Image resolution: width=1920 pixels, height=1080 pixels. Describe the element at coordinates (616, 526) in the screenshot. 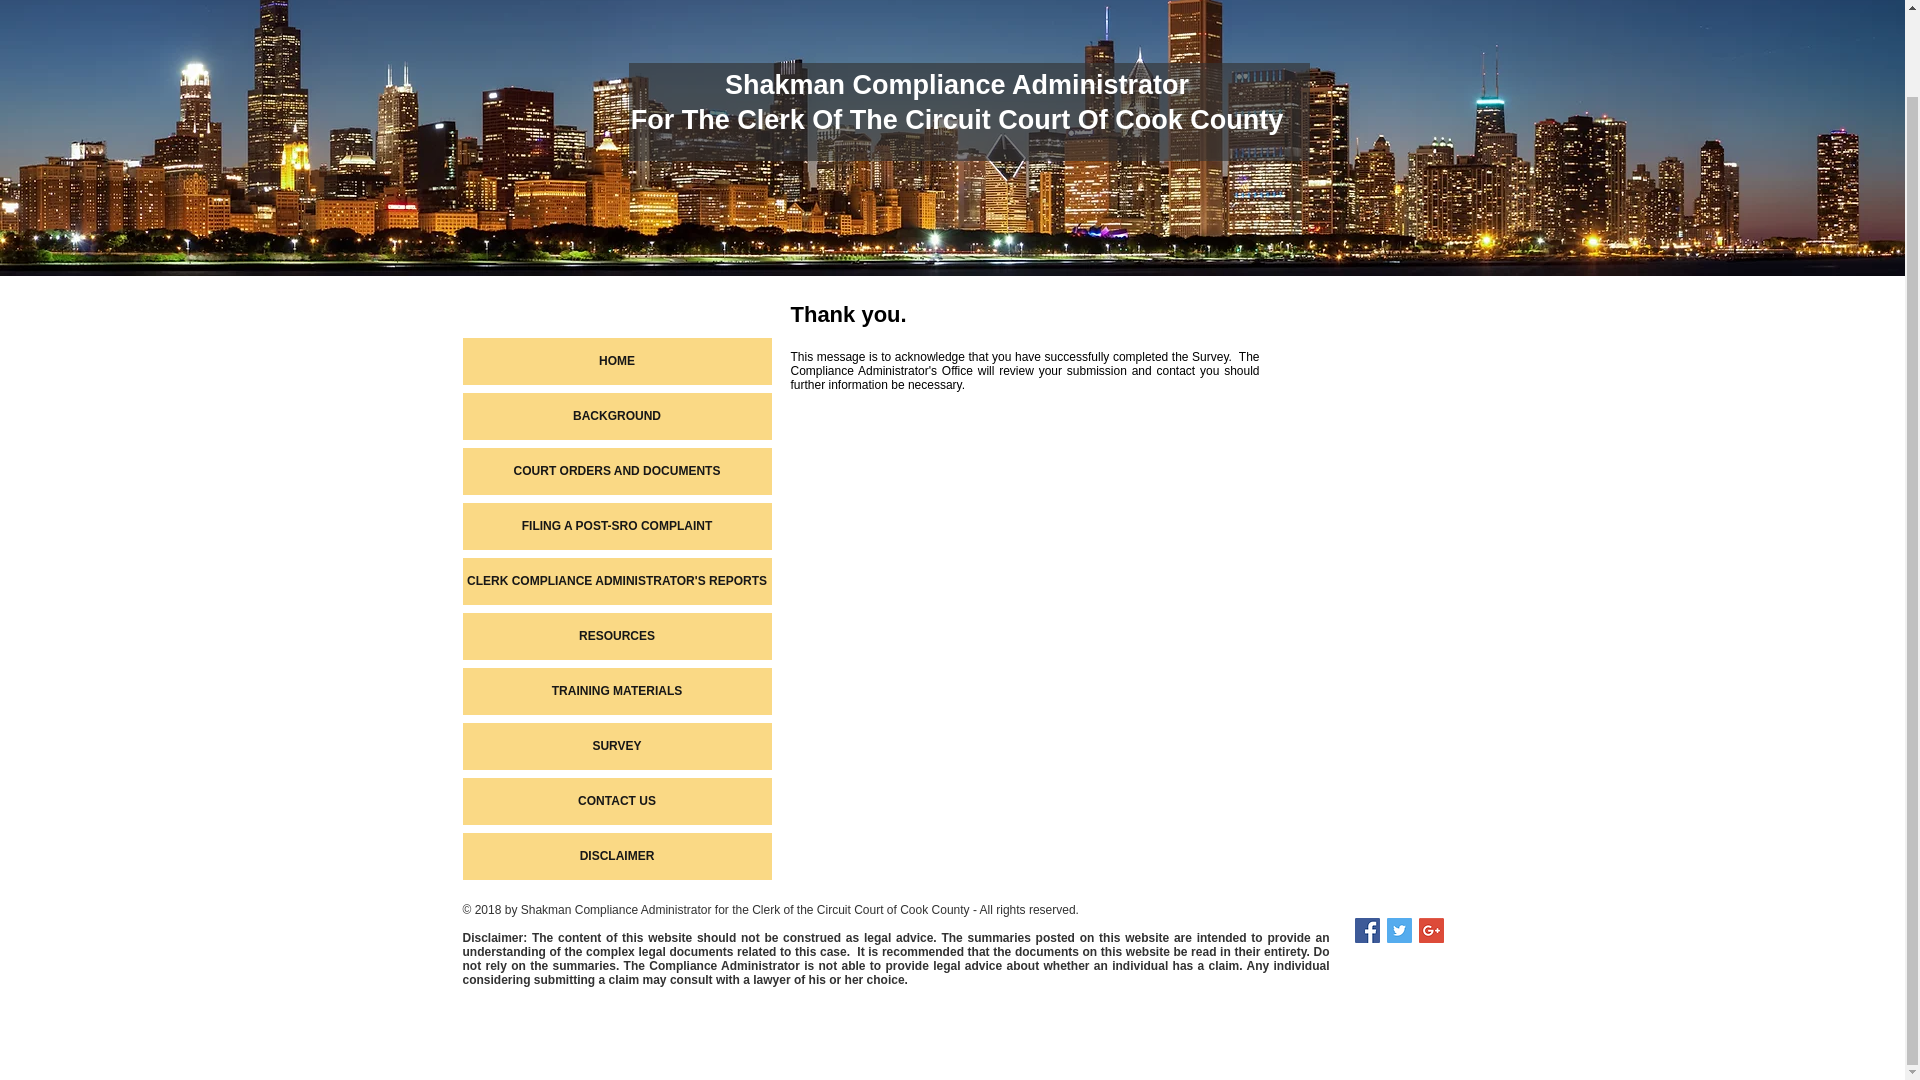

I see `FILING A POST-SRO COMPLAINT` at that location.